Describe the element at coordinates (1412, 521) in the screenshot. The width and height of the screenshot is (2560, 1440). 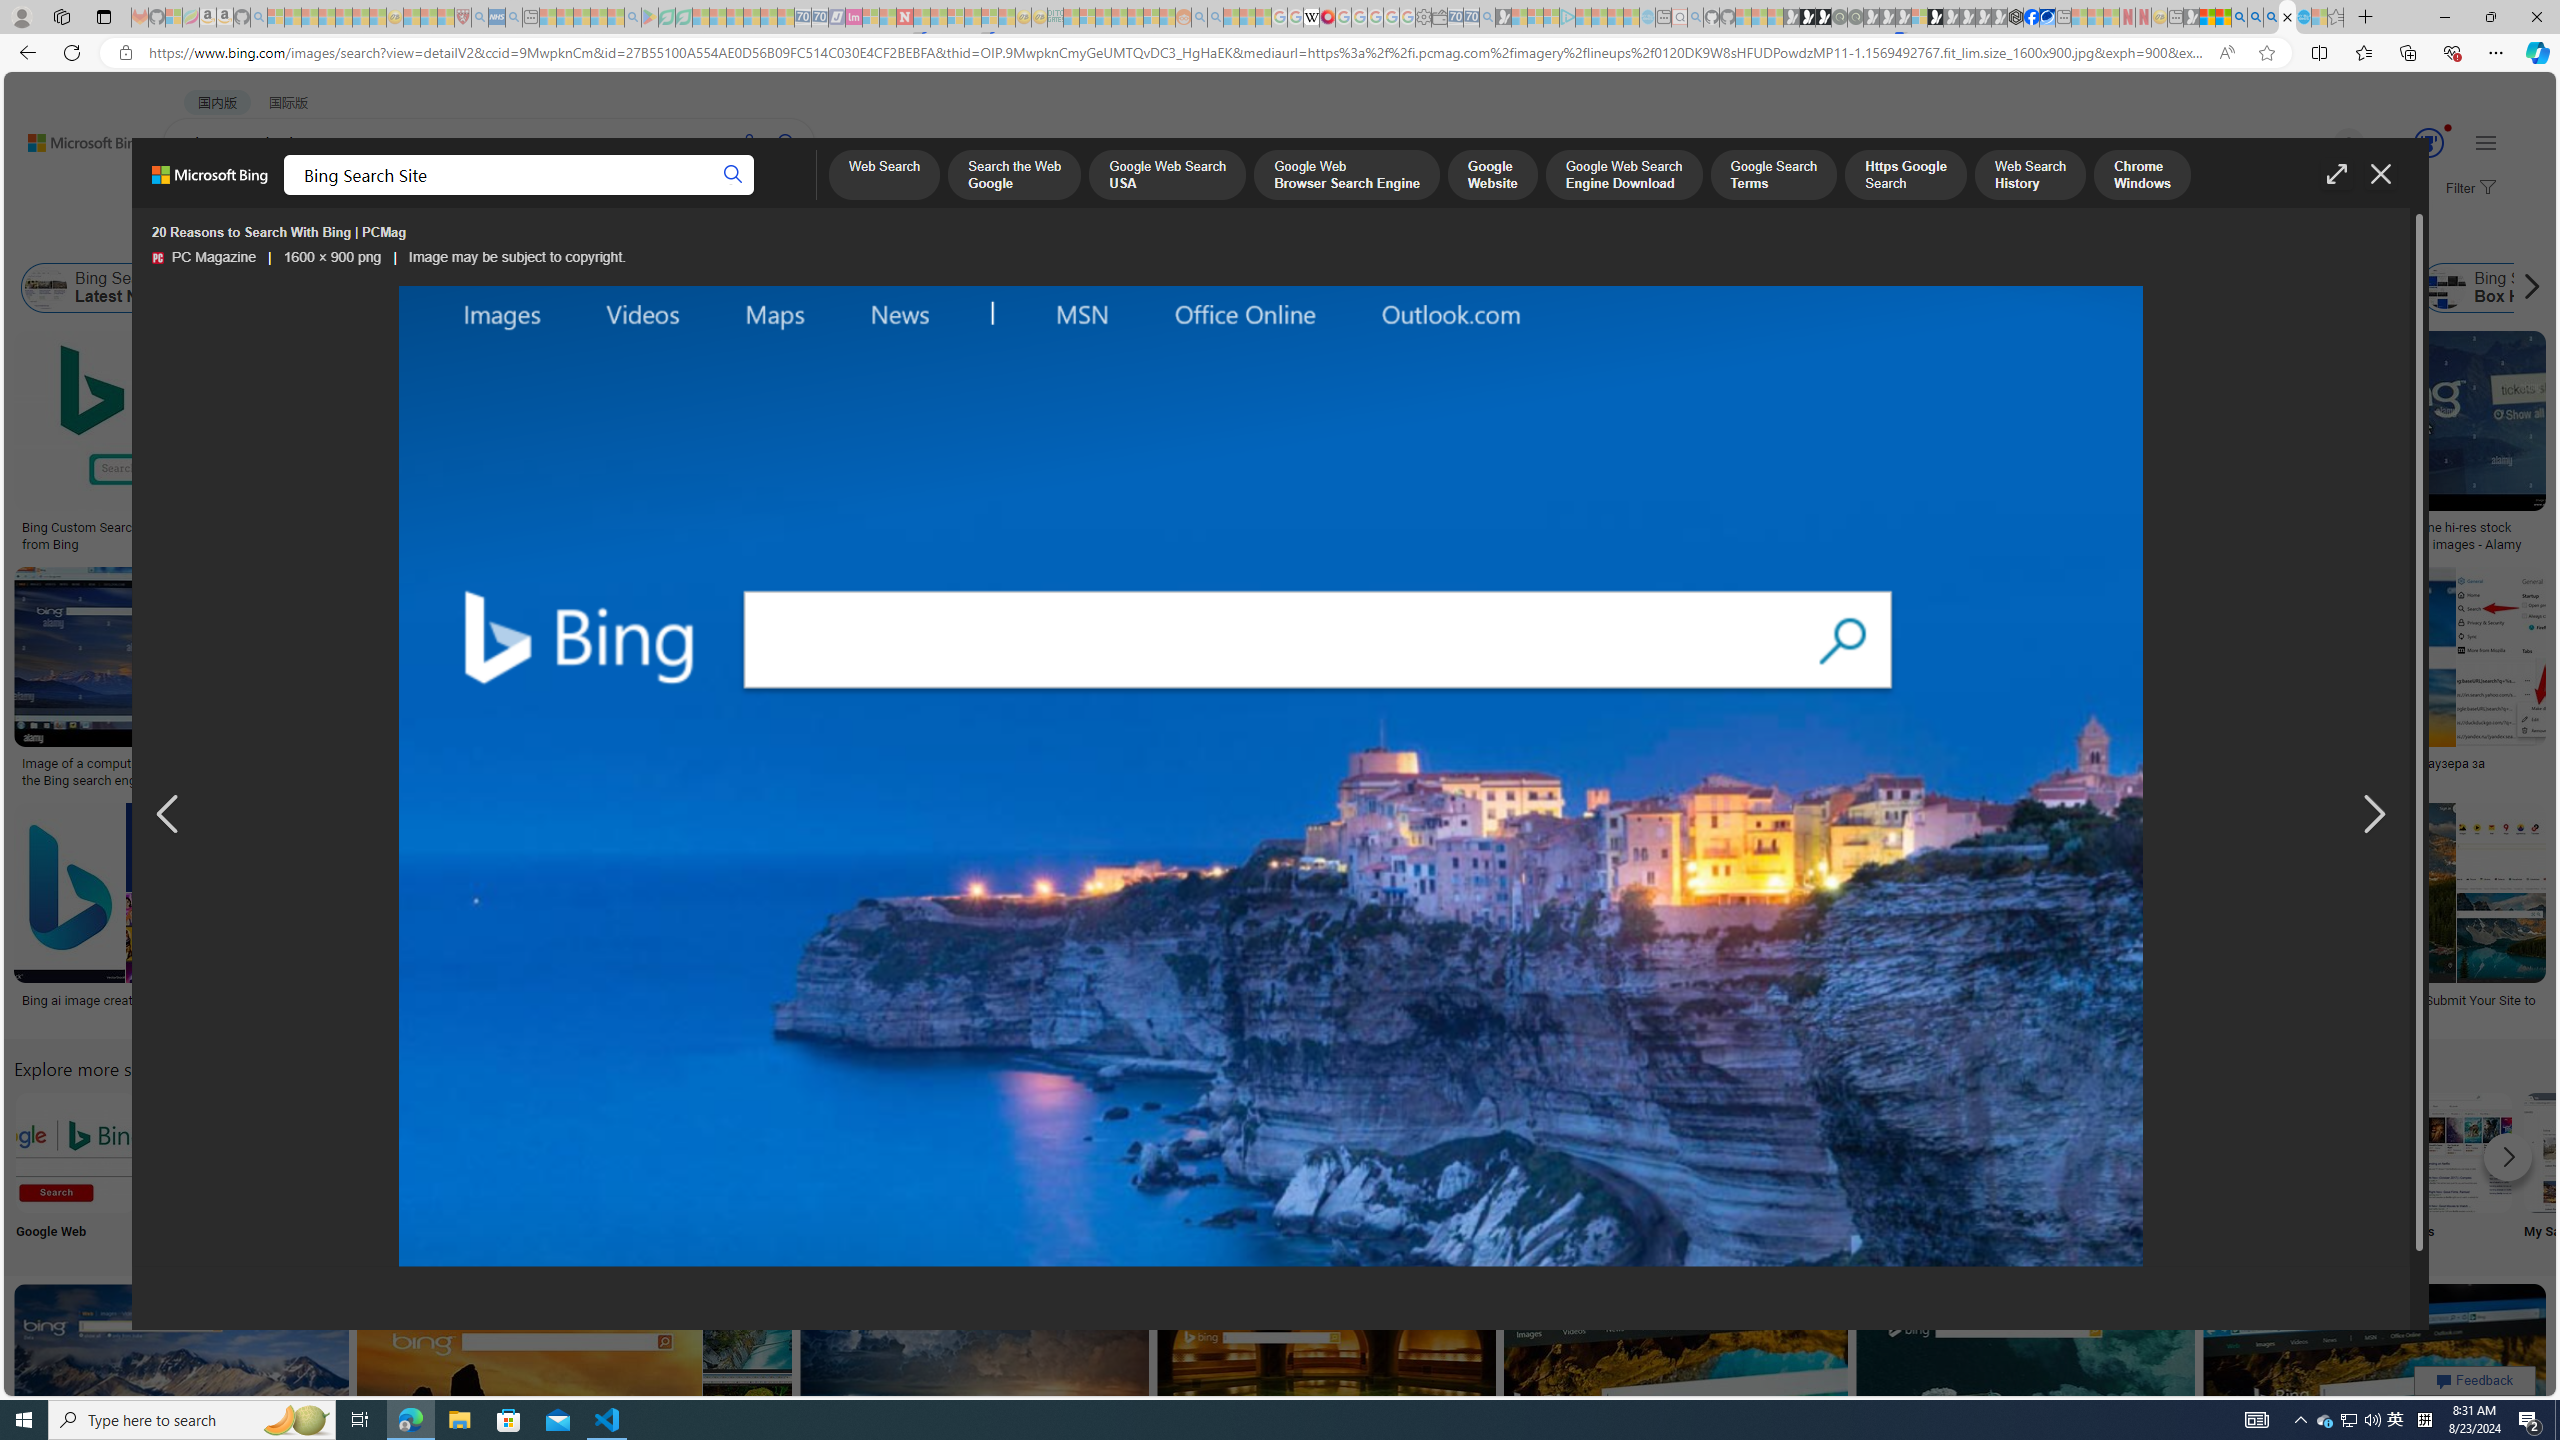
I see `Bing Mugs` at that location.